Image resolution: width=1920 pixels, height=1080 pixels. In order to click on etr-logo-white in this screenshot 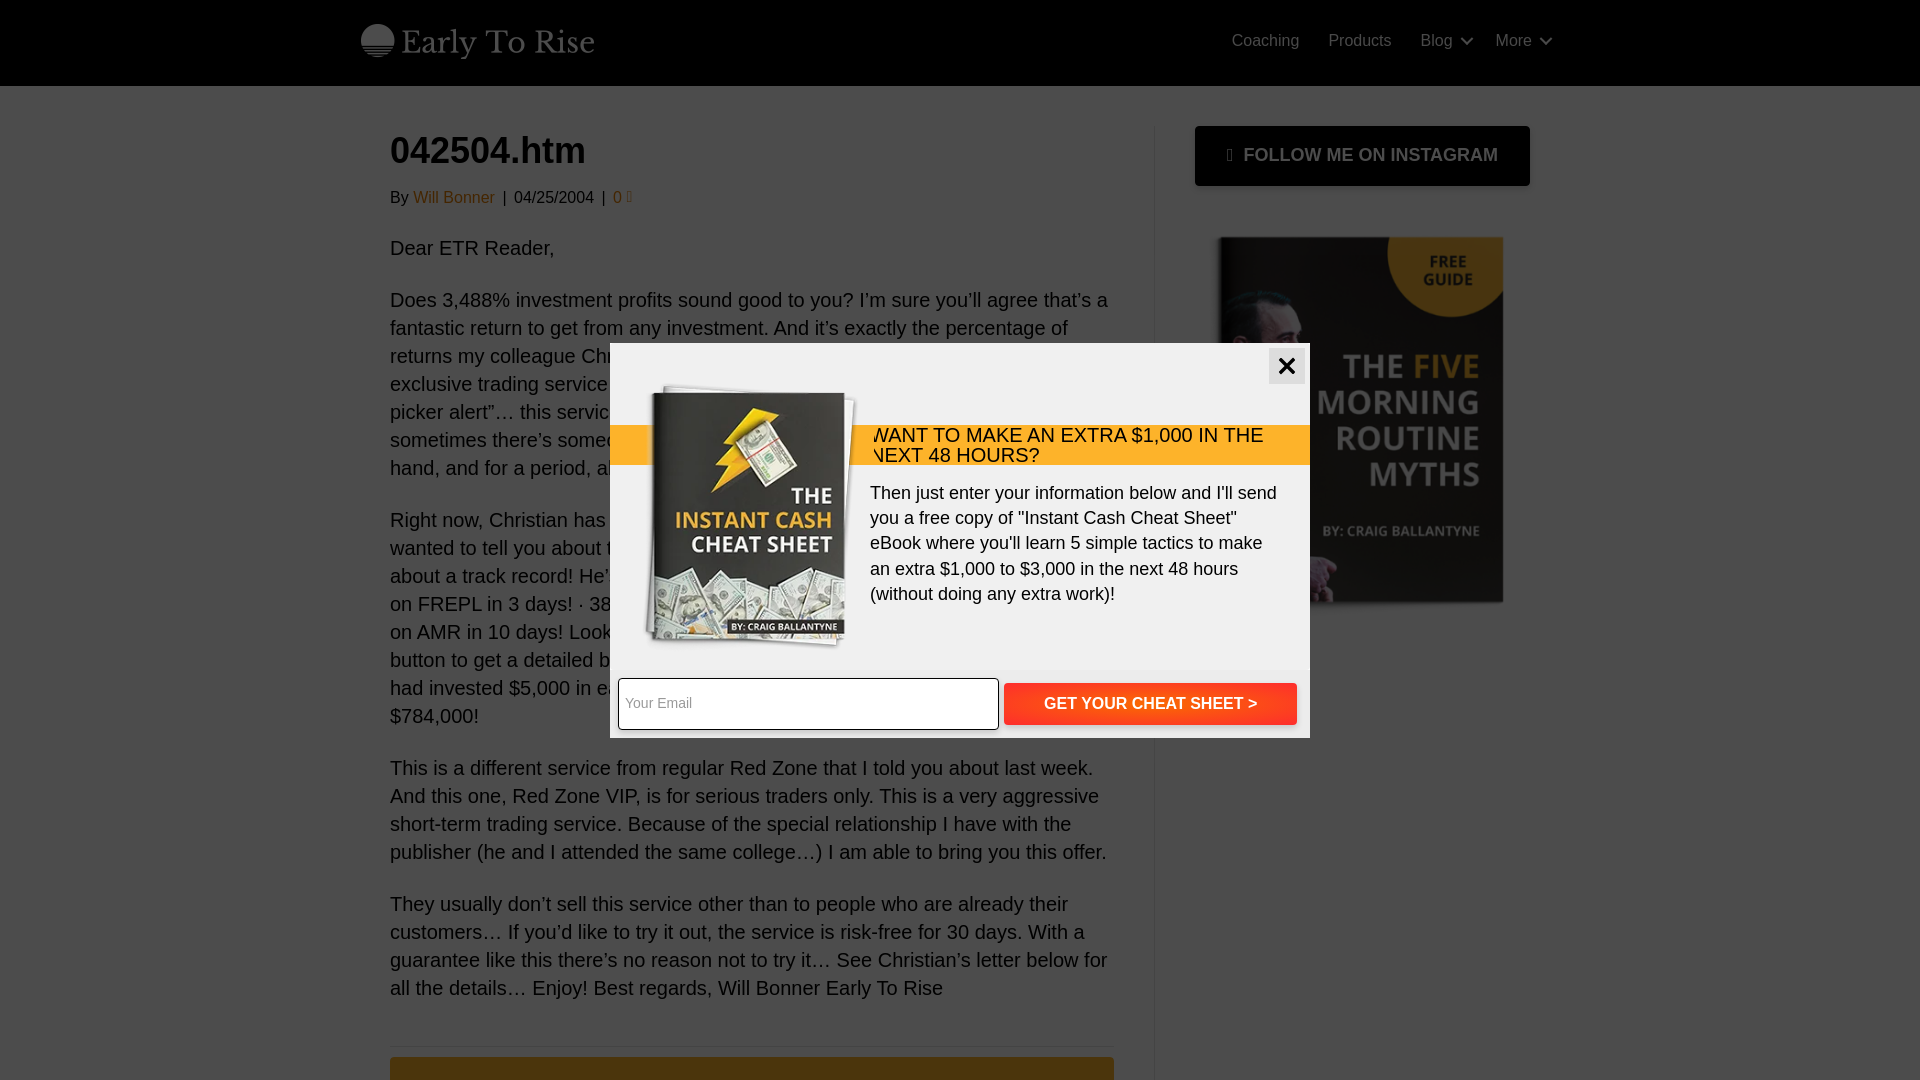, I will do `click(478, 40)`.